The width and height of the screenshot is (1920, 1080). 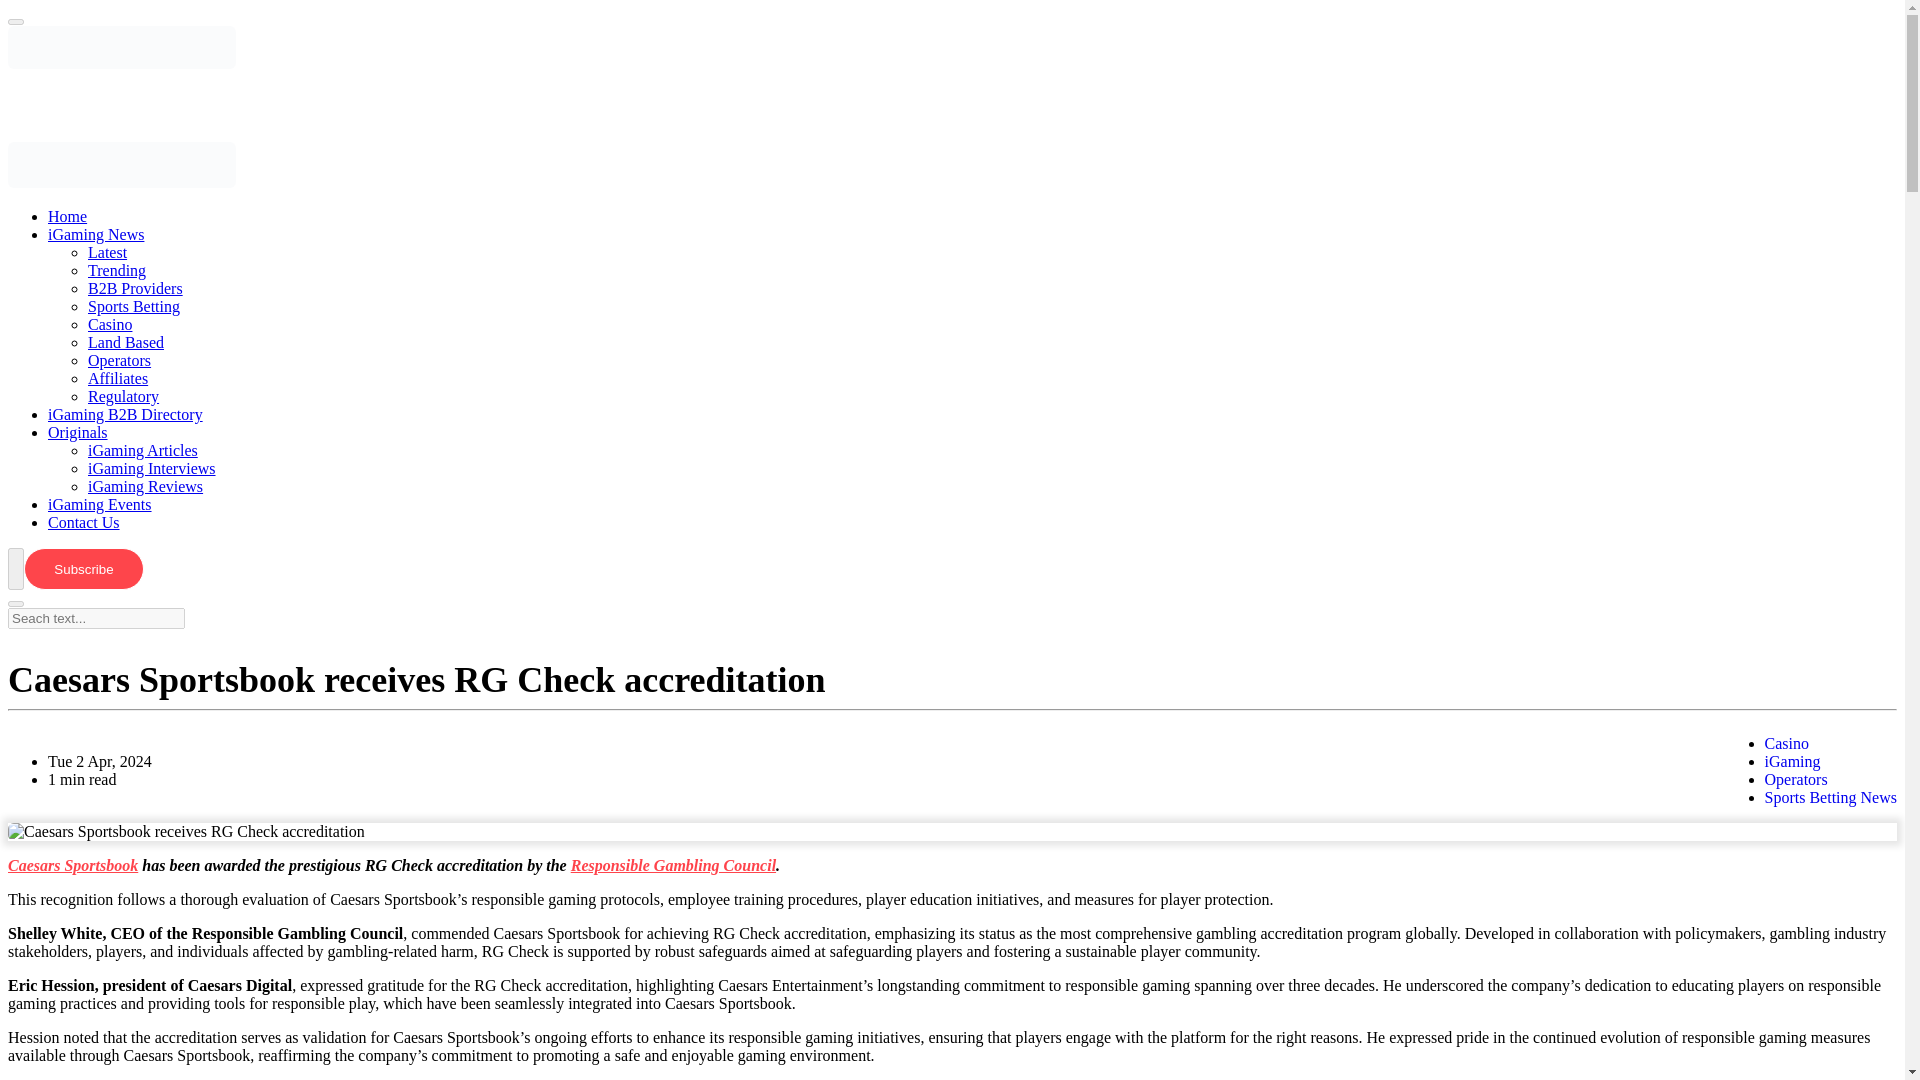 I want to click on Land Based, so click(x=146, y=342).